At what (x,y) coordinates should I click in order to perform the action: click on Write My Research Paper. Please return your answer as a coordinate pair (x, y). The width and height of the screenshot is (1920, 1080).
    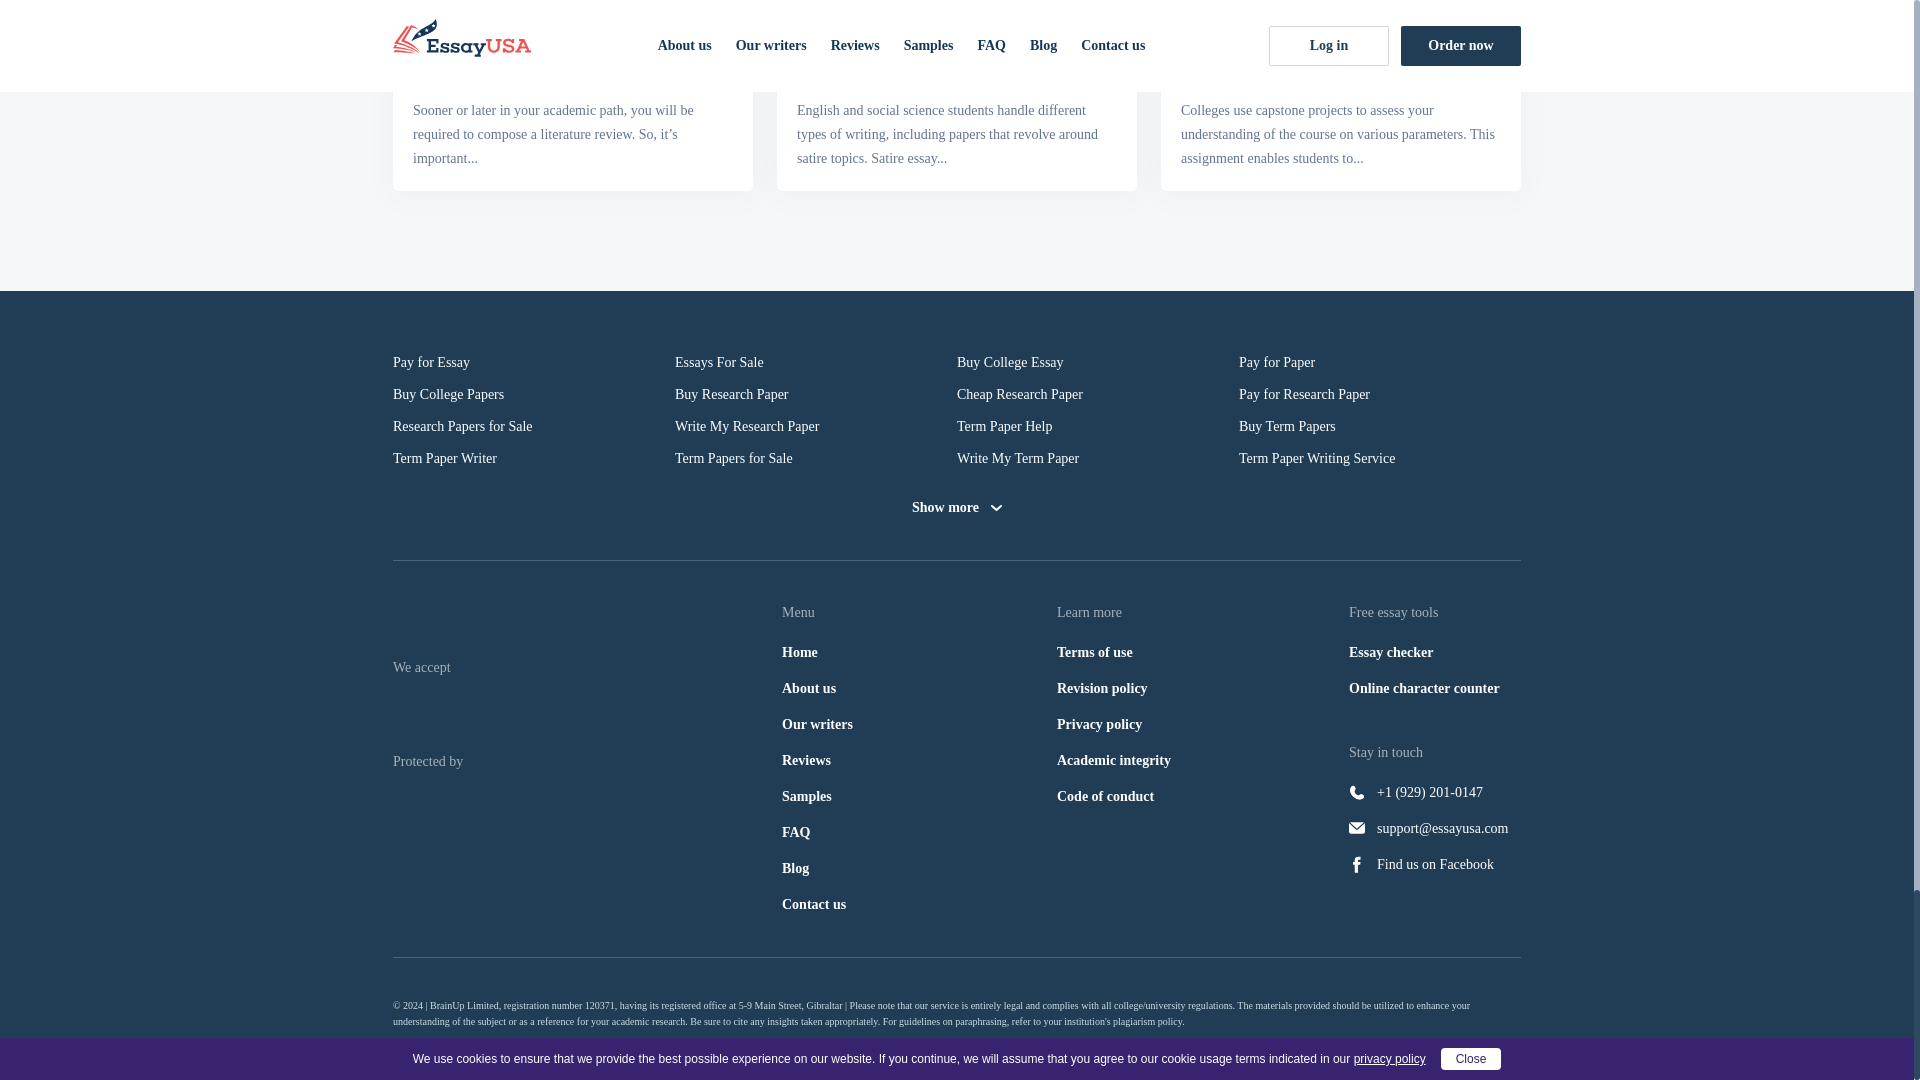
    Looking at the image, I should click on (816, 426).